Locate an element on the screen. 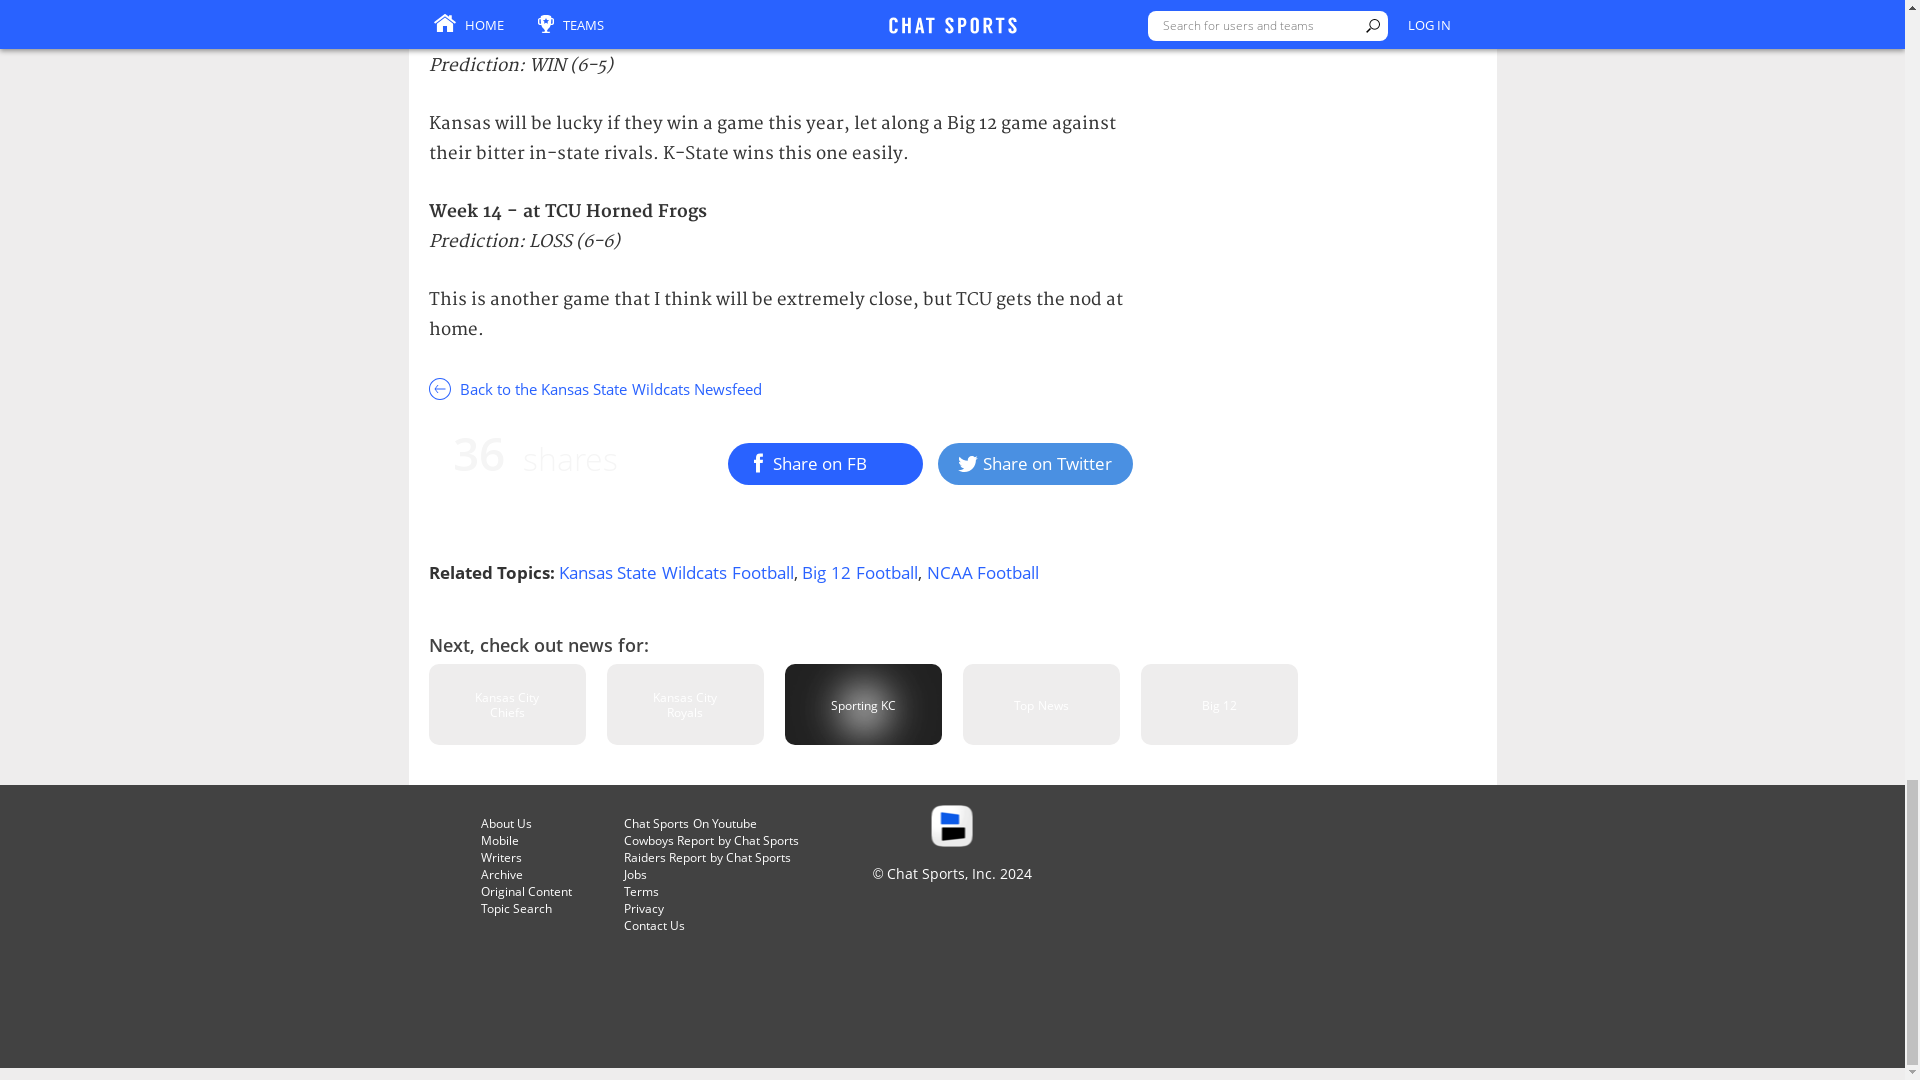  Kansas City Royals is located at coordinates (685, 704).